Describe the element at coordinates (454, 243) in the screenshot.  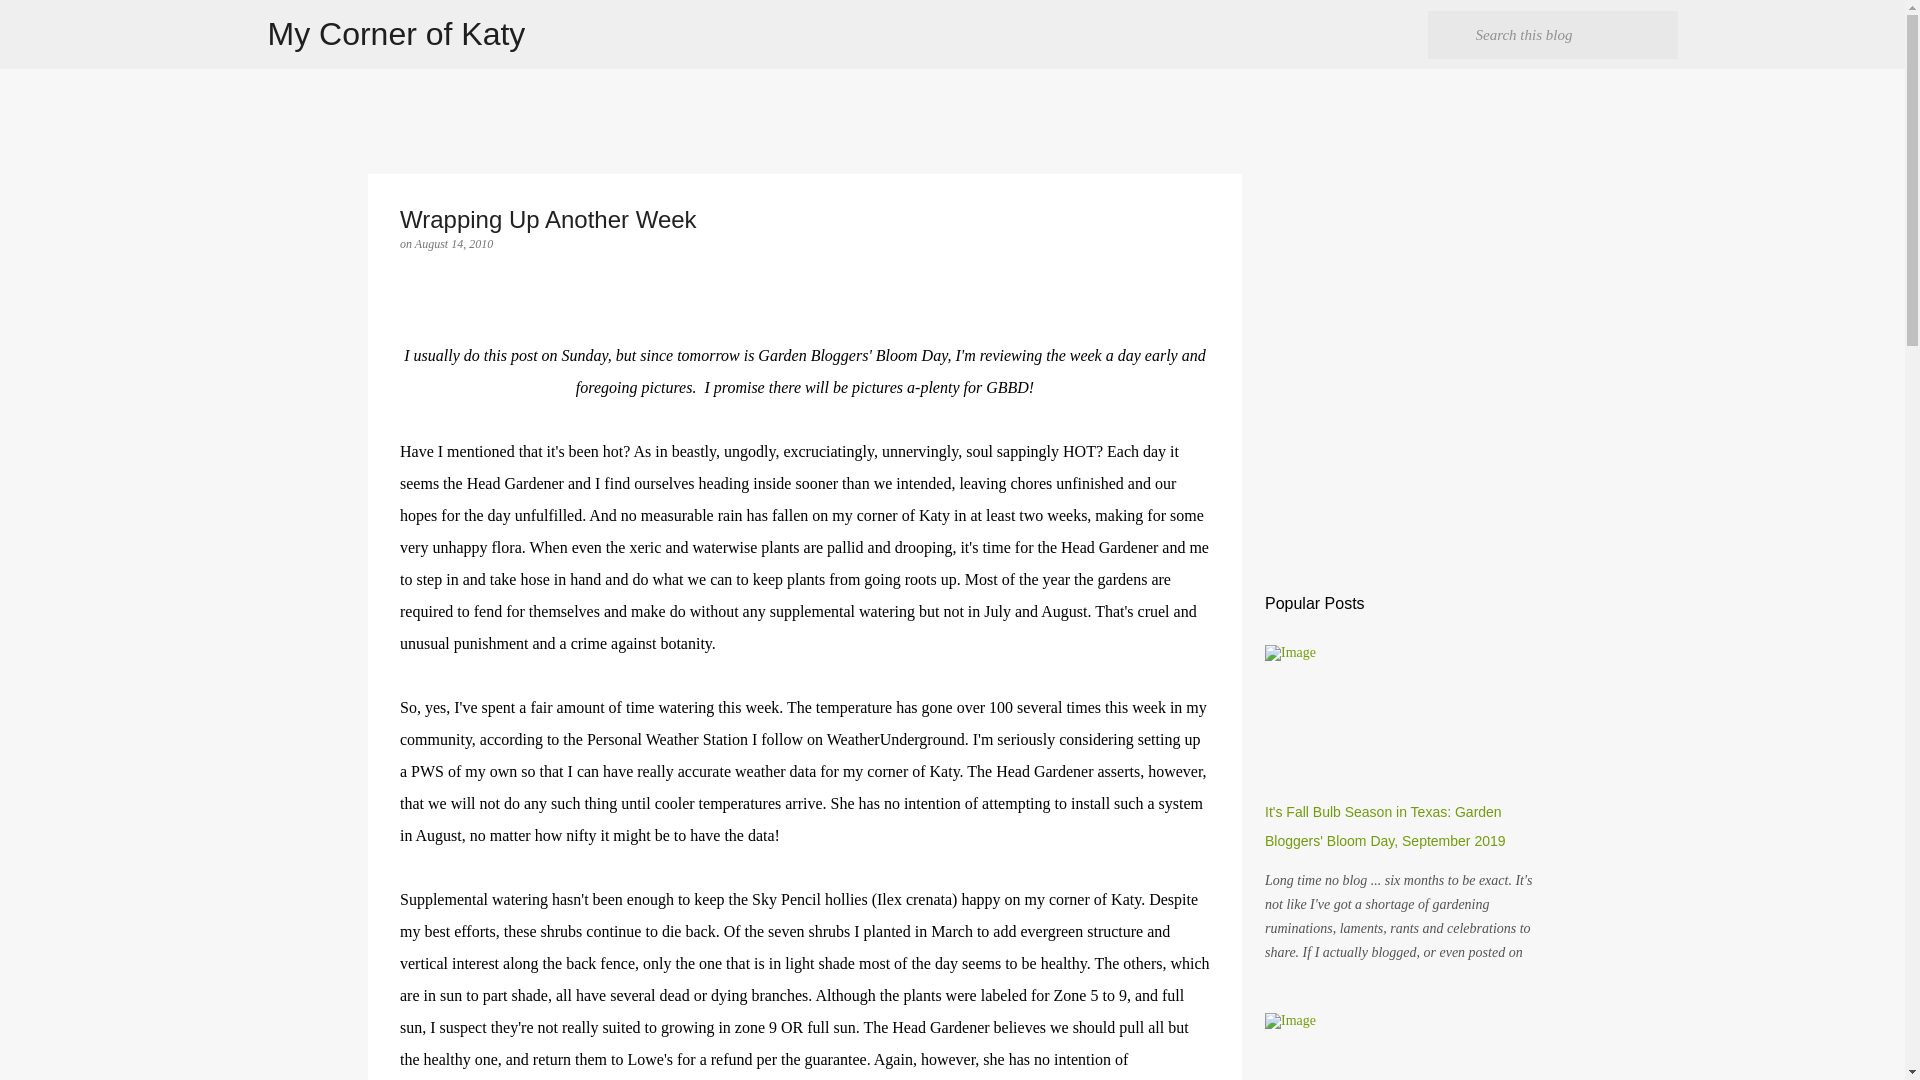
I see `August 14, 2010` at that location.